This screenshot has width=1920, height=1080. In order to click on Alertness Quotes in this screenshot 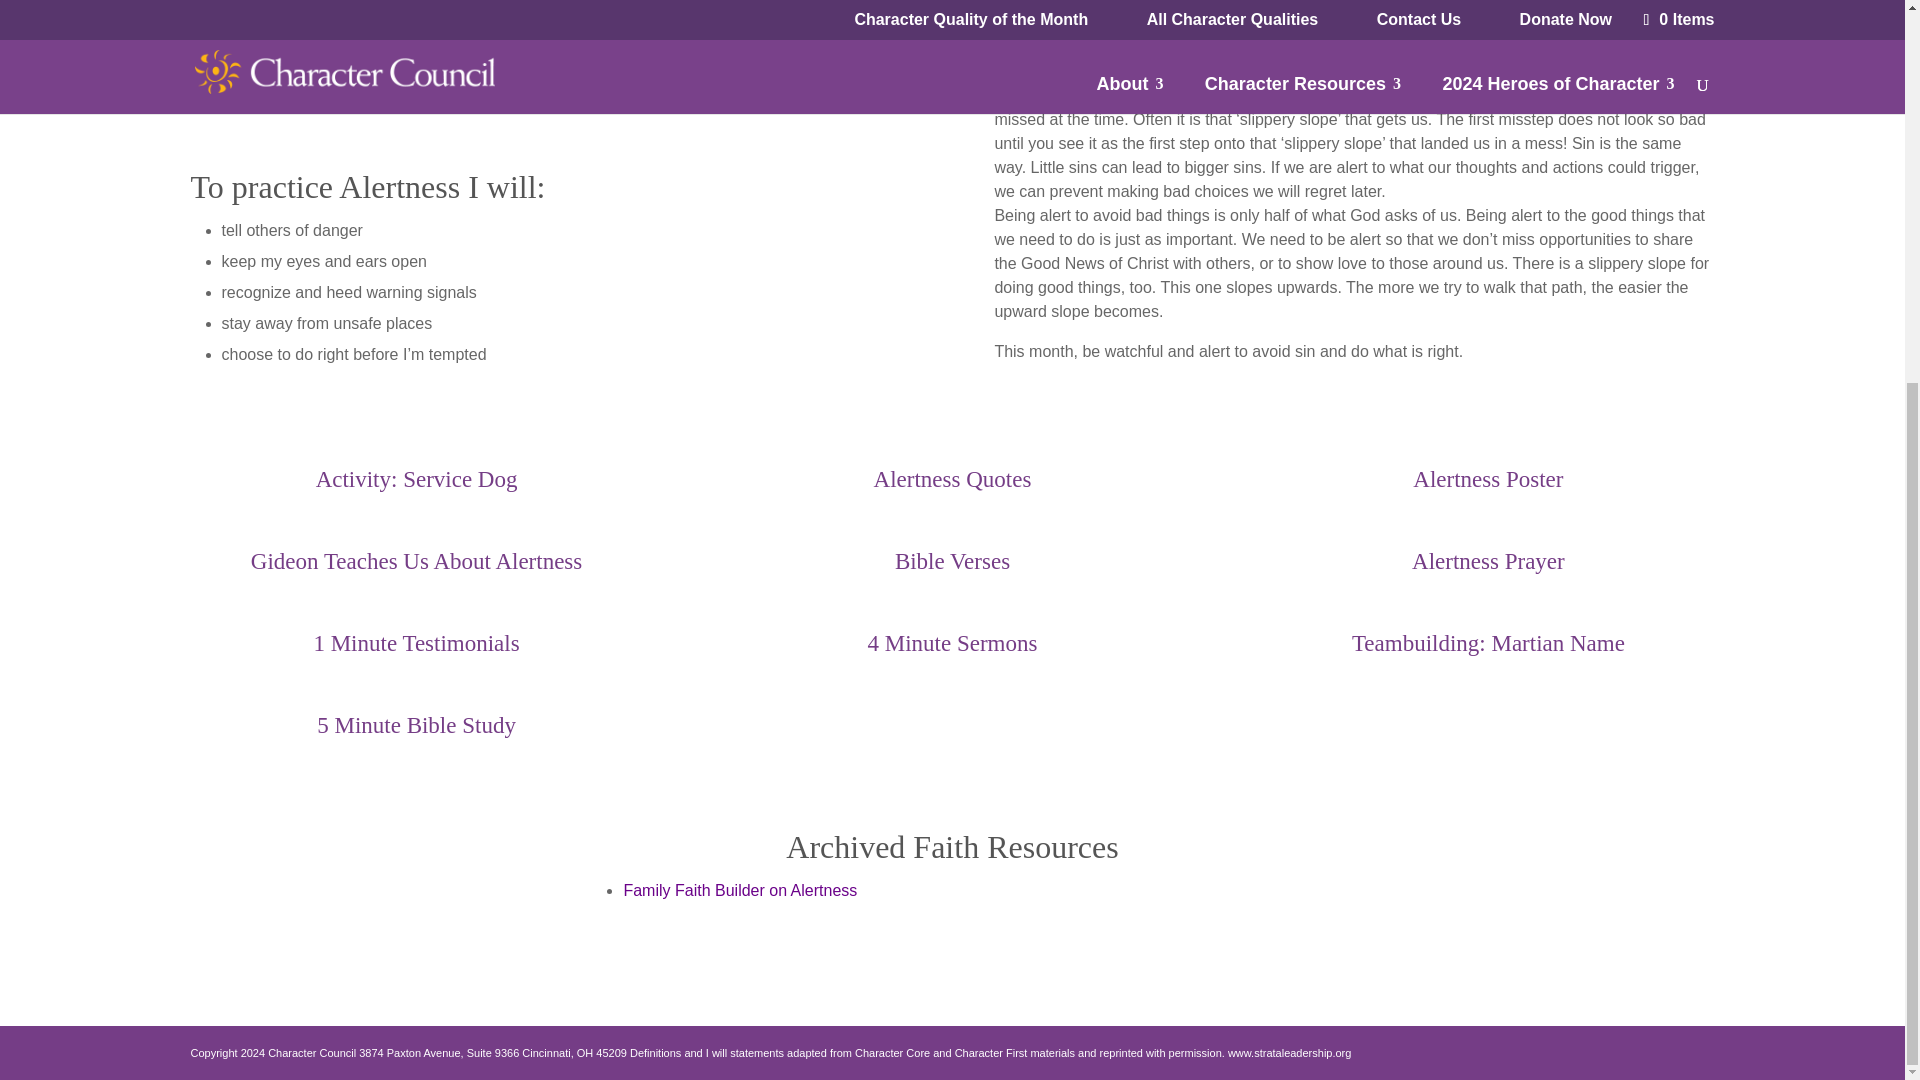, I will do `click(952, 479)`.